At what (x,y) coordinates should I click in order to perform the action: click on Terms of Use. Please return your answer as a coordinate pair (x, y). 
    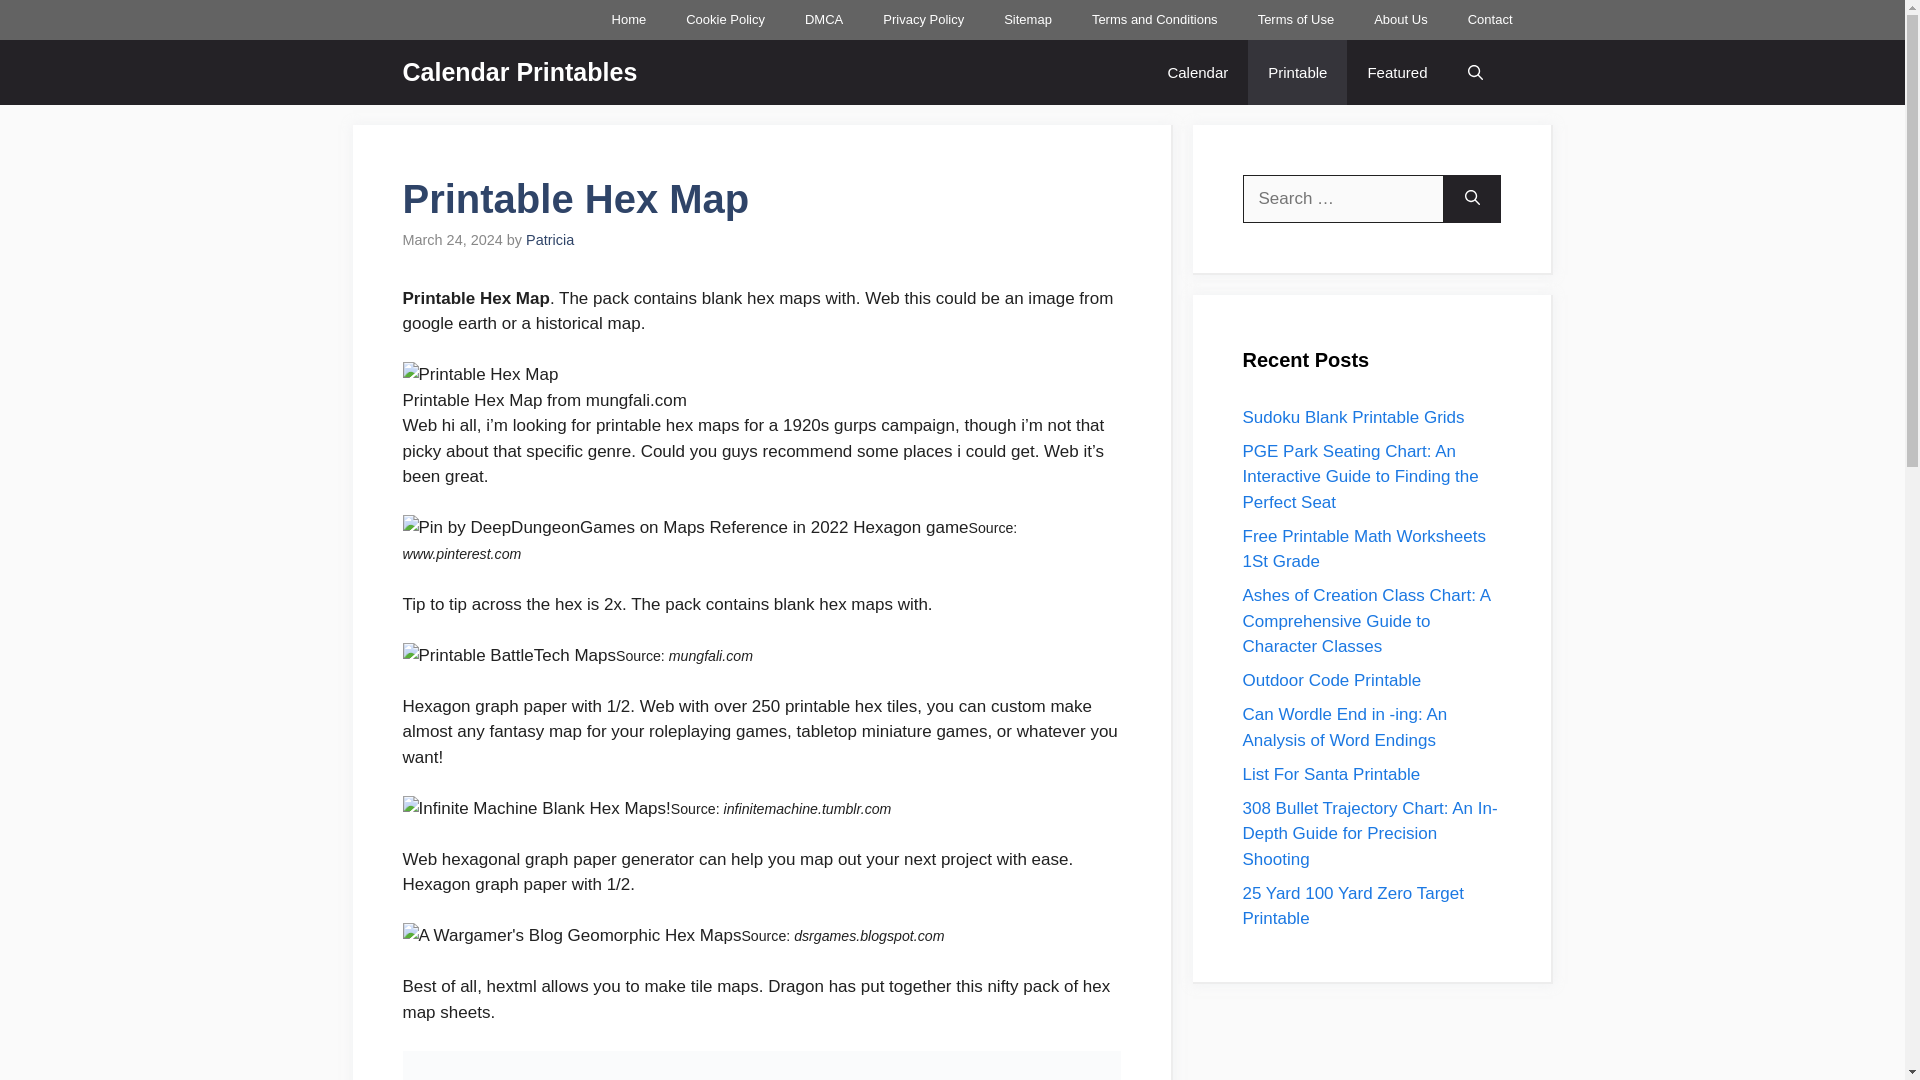
    Looking at the image, I should click on (1296, 20).